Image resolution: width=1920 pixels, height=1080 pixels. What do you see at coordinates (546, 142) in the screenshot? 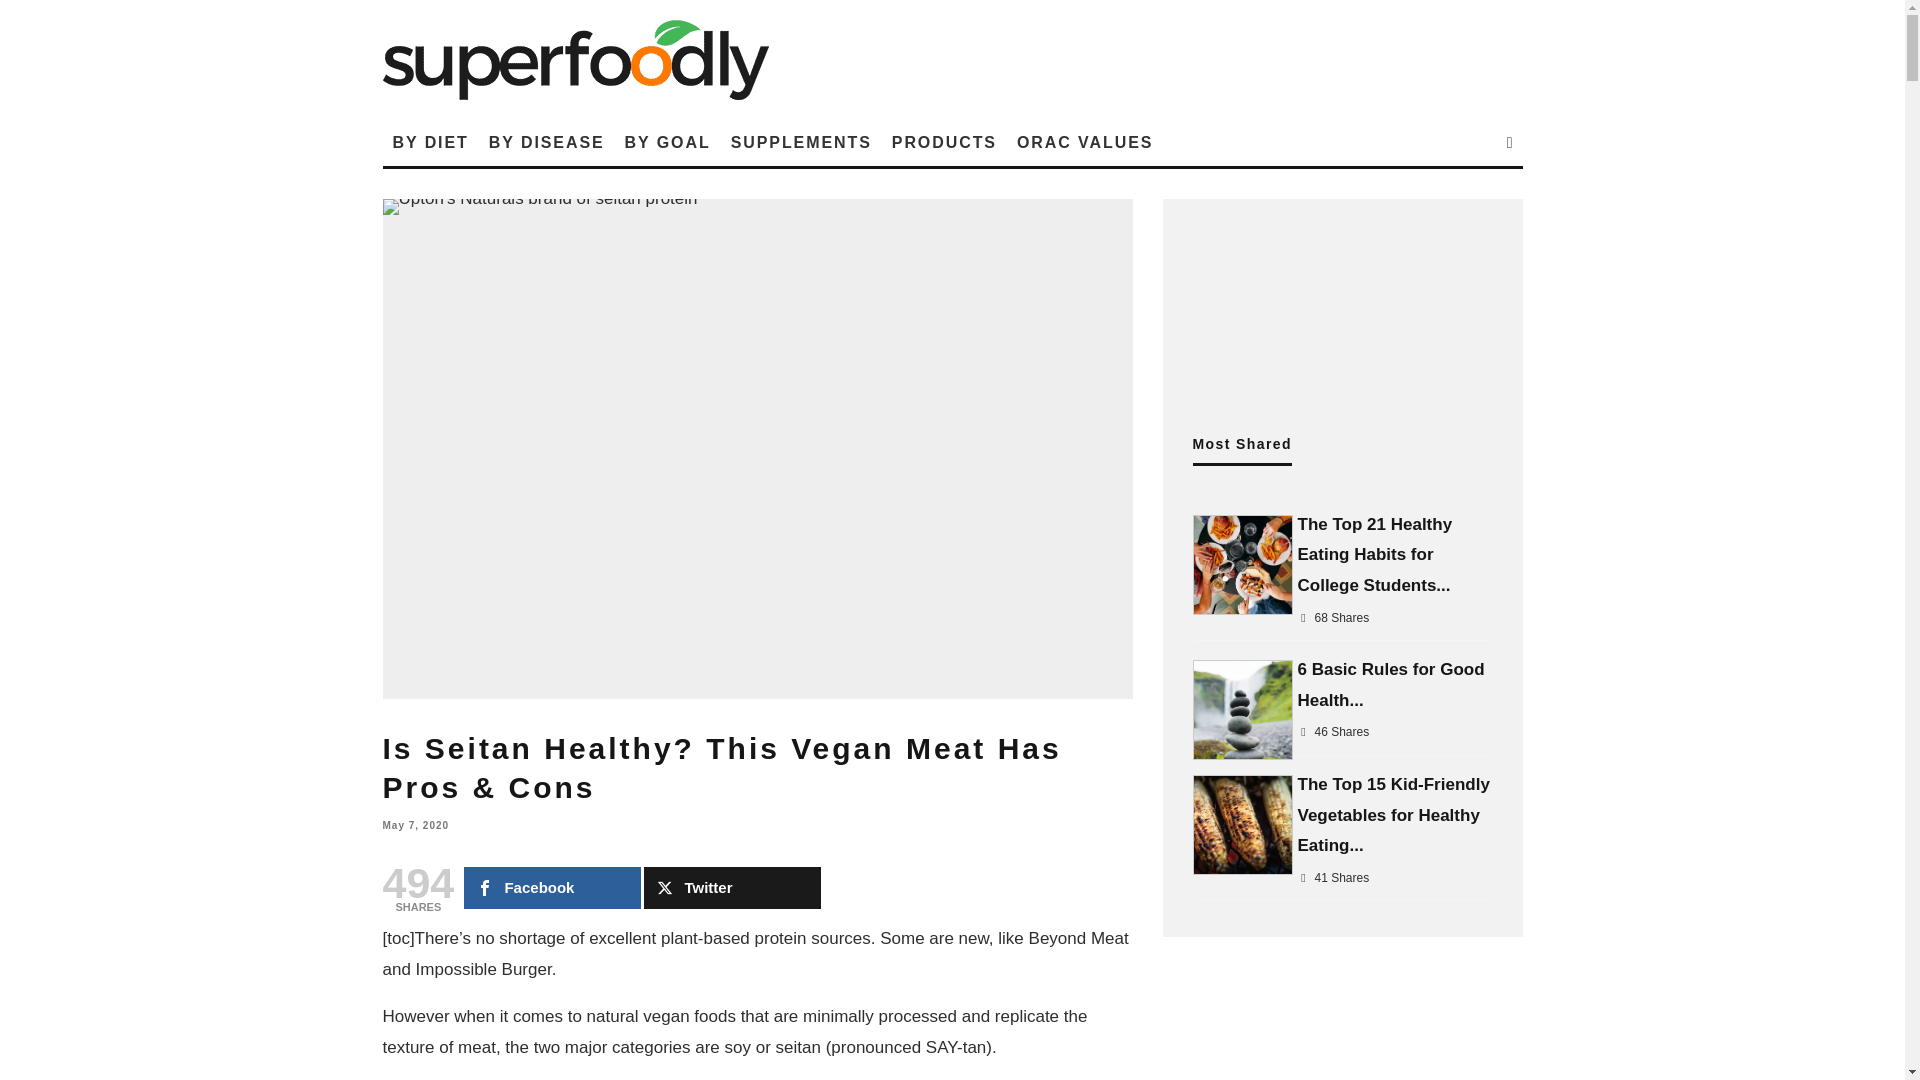
I see `BY DISEASE` at bounding box center [546, 142].